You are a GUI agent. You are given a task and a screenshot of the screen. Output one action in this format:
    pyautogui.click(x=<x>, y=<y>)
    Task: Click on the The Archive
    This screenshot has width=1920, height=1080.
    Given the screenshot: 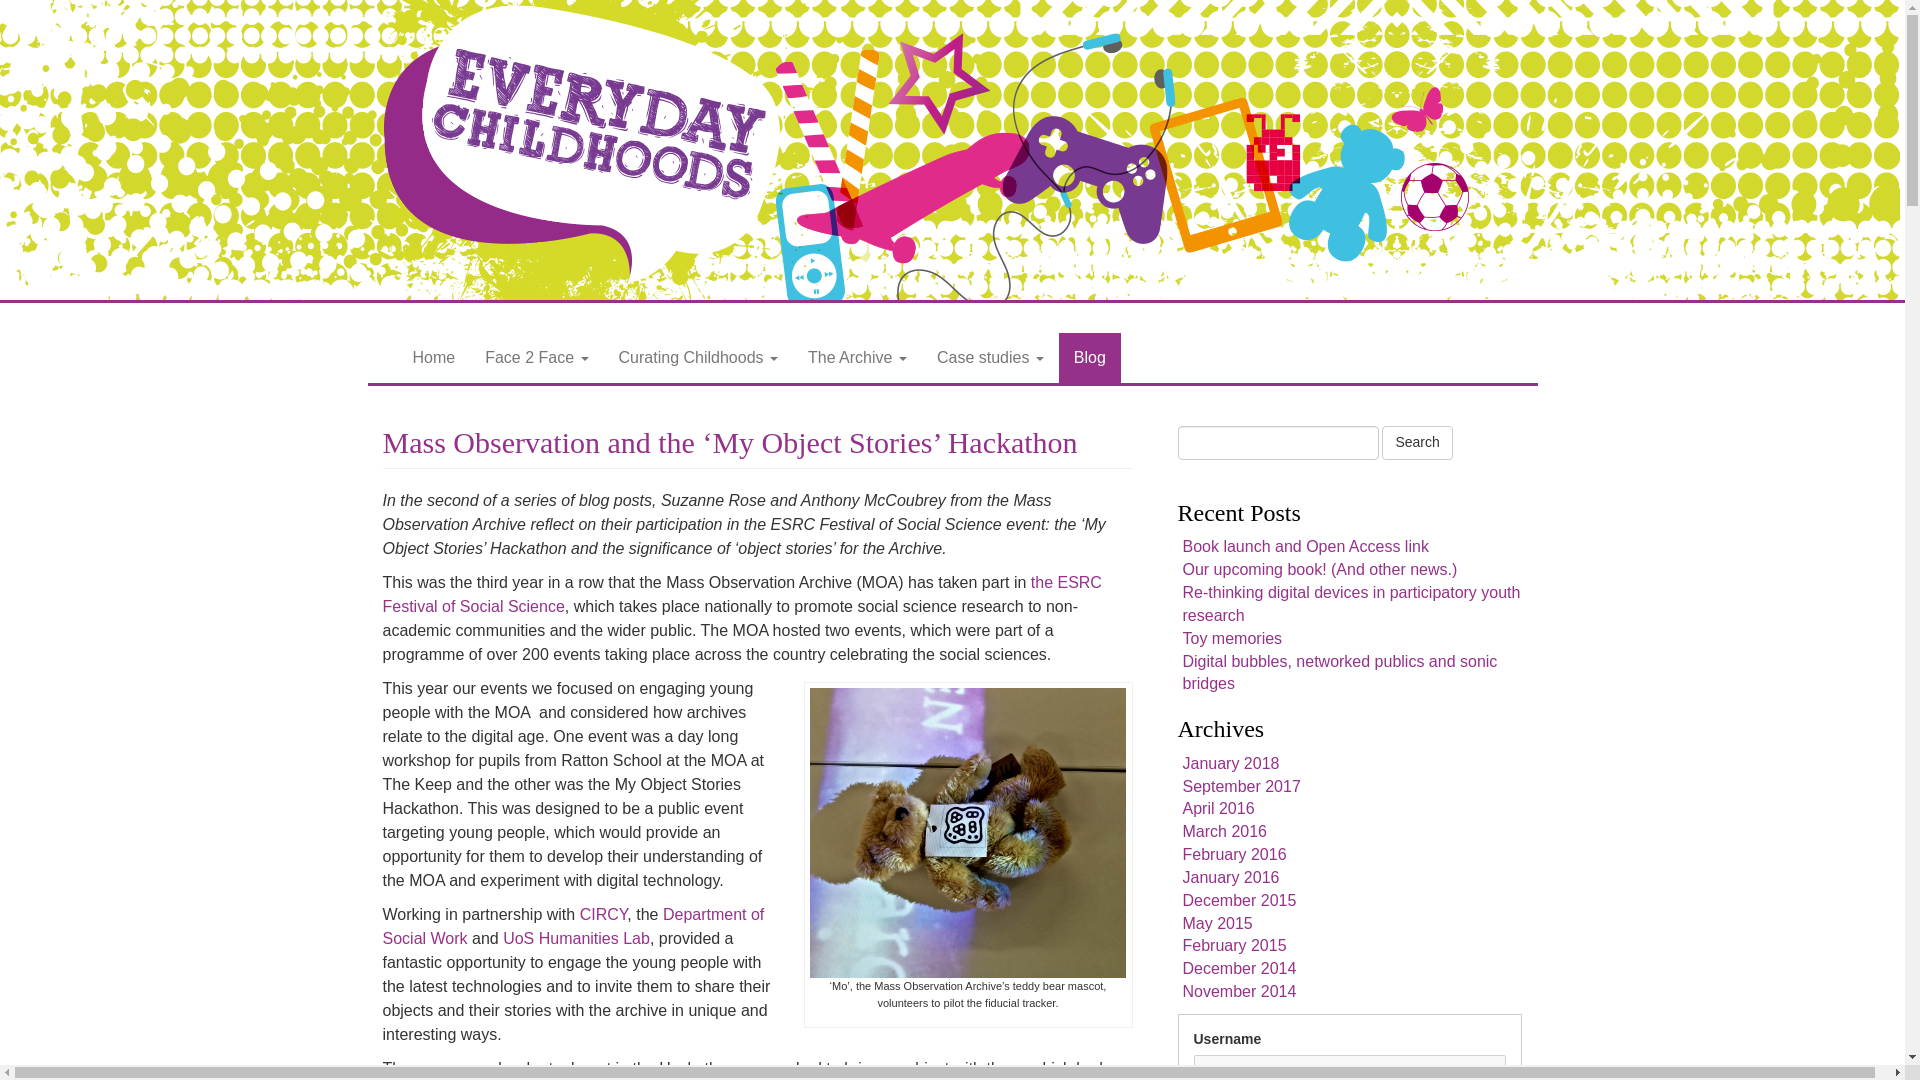 What is the action you would take?
    pyautogui.click(x=856, y=358)
    